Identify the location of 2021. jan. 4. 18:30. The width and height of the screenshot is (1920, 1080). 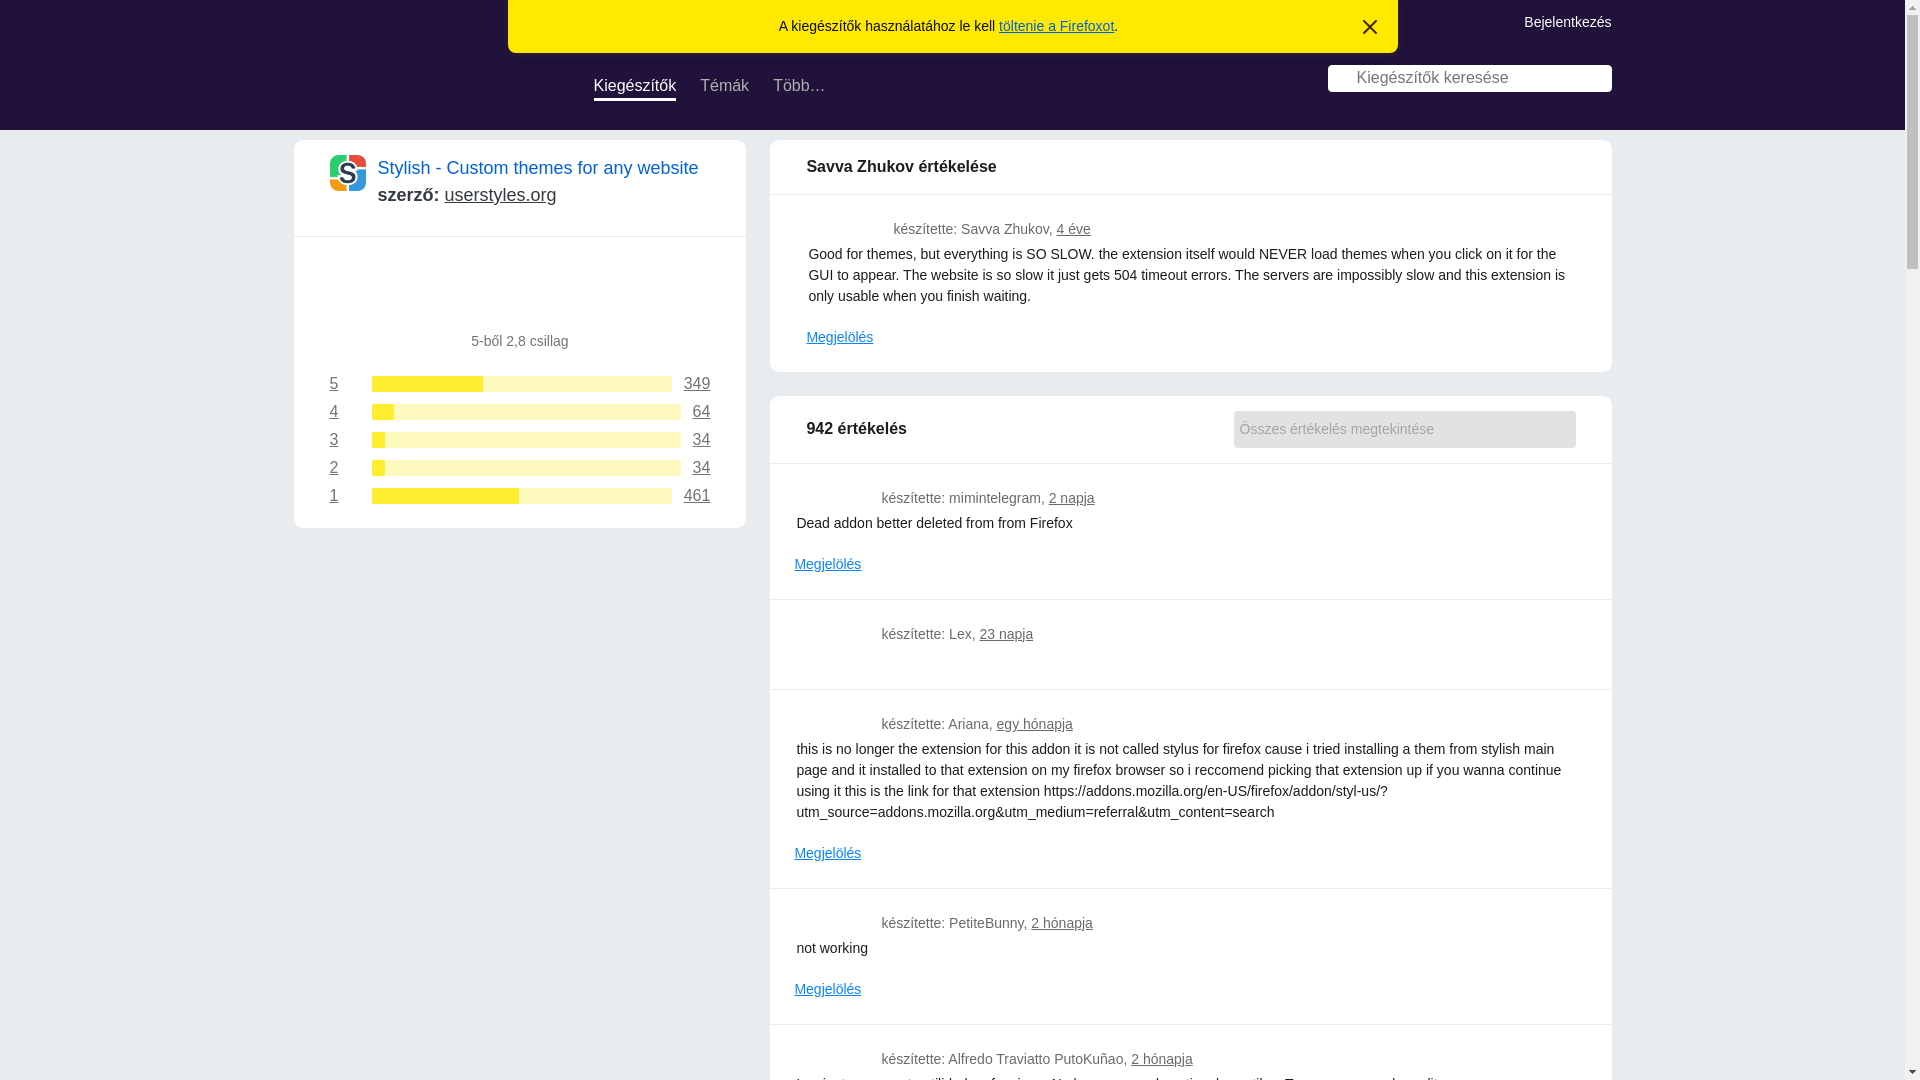
(520, 496).